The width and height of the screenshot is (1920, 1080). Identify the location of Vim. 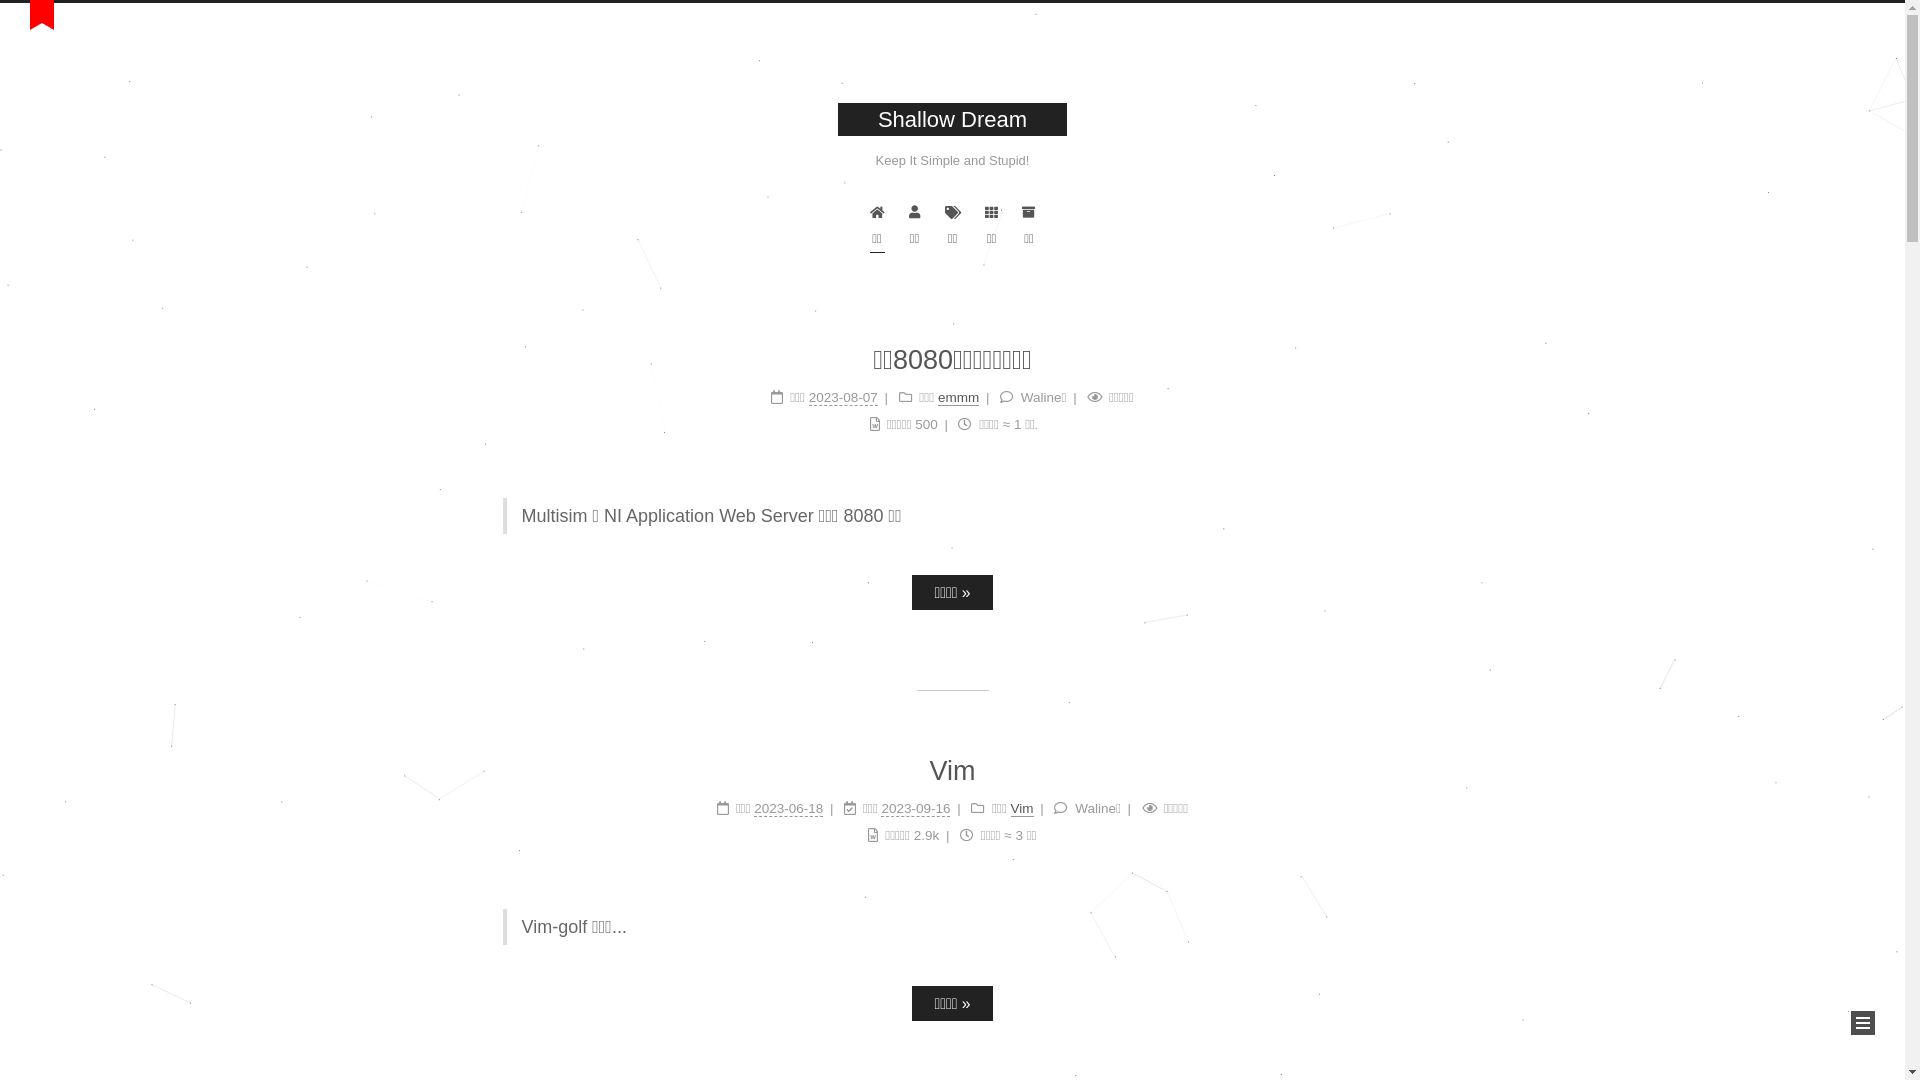
(952, 772).